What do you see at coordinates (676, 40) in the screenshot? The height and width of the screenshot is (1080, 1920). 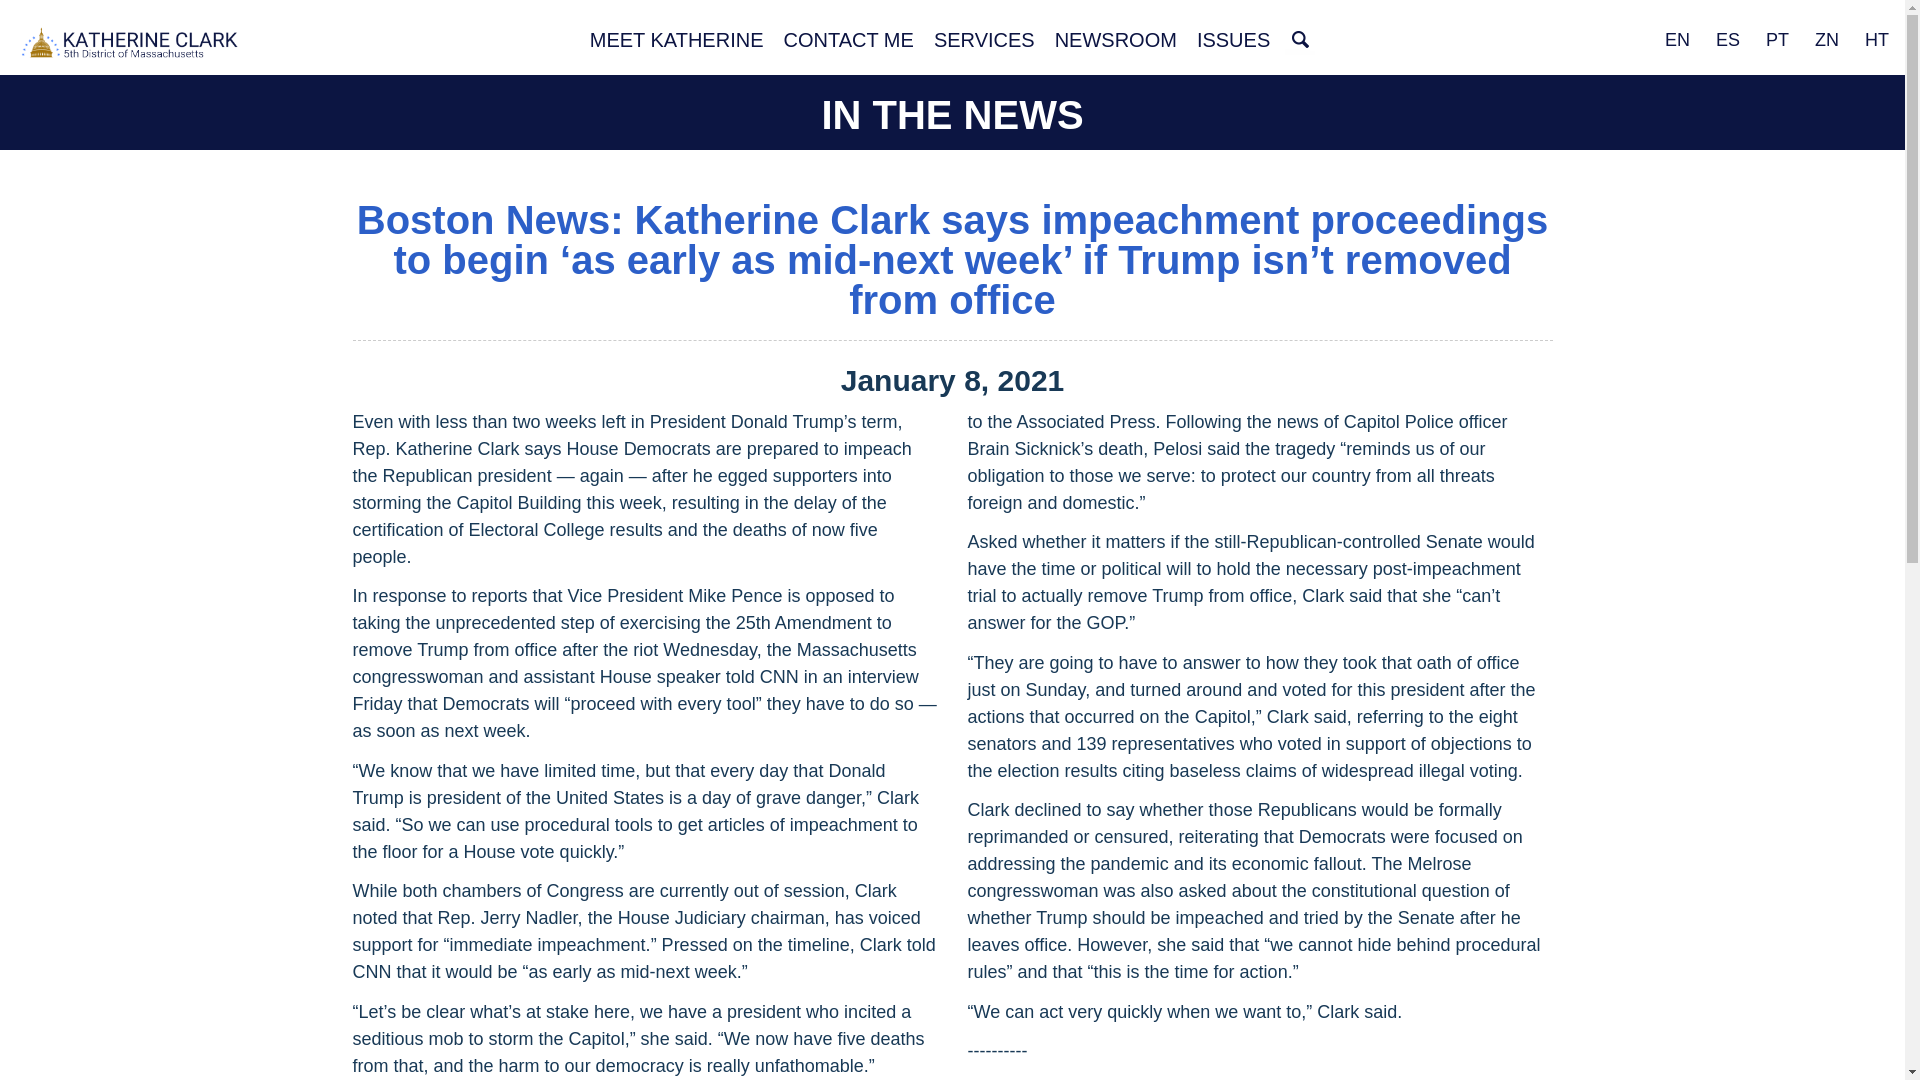 I see `MEET KATHERINE` at bounding box center [676, 40].